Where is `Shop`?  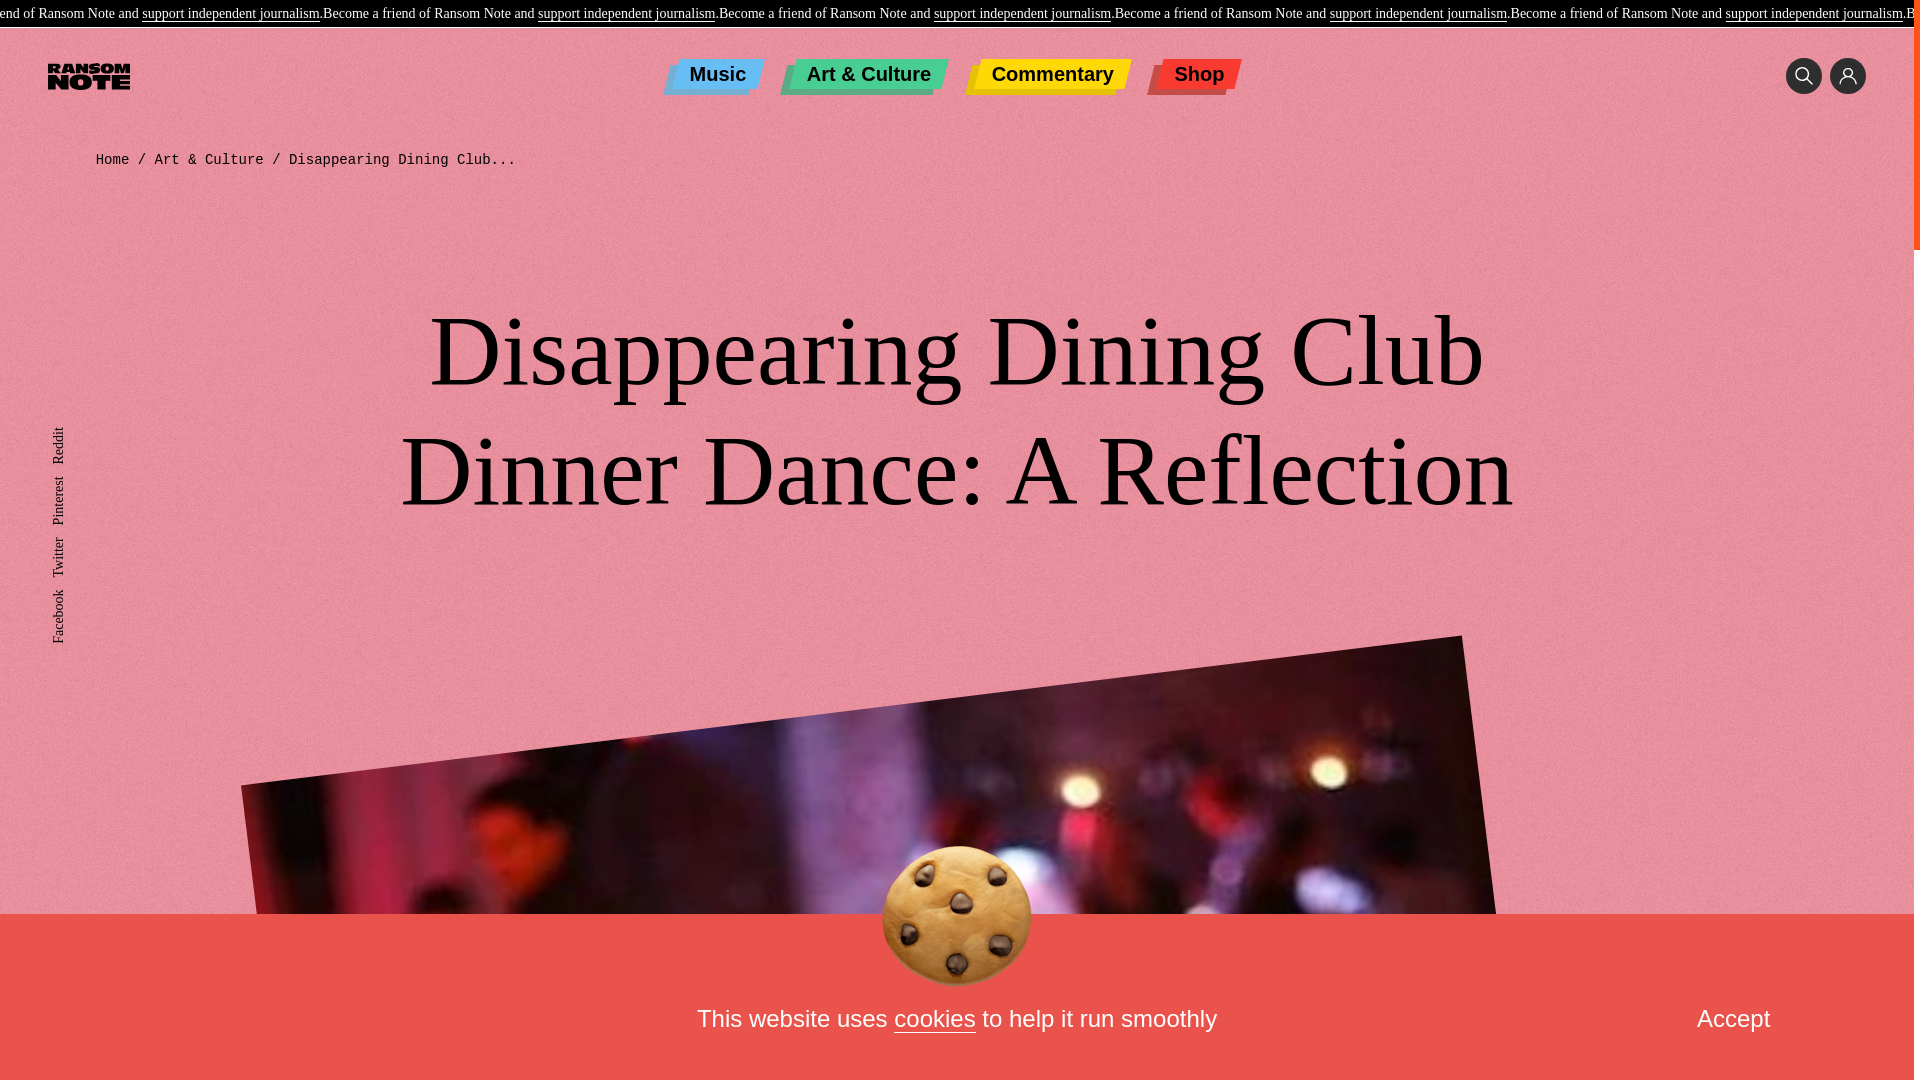 Shop is located at coordinates (1198, 74).